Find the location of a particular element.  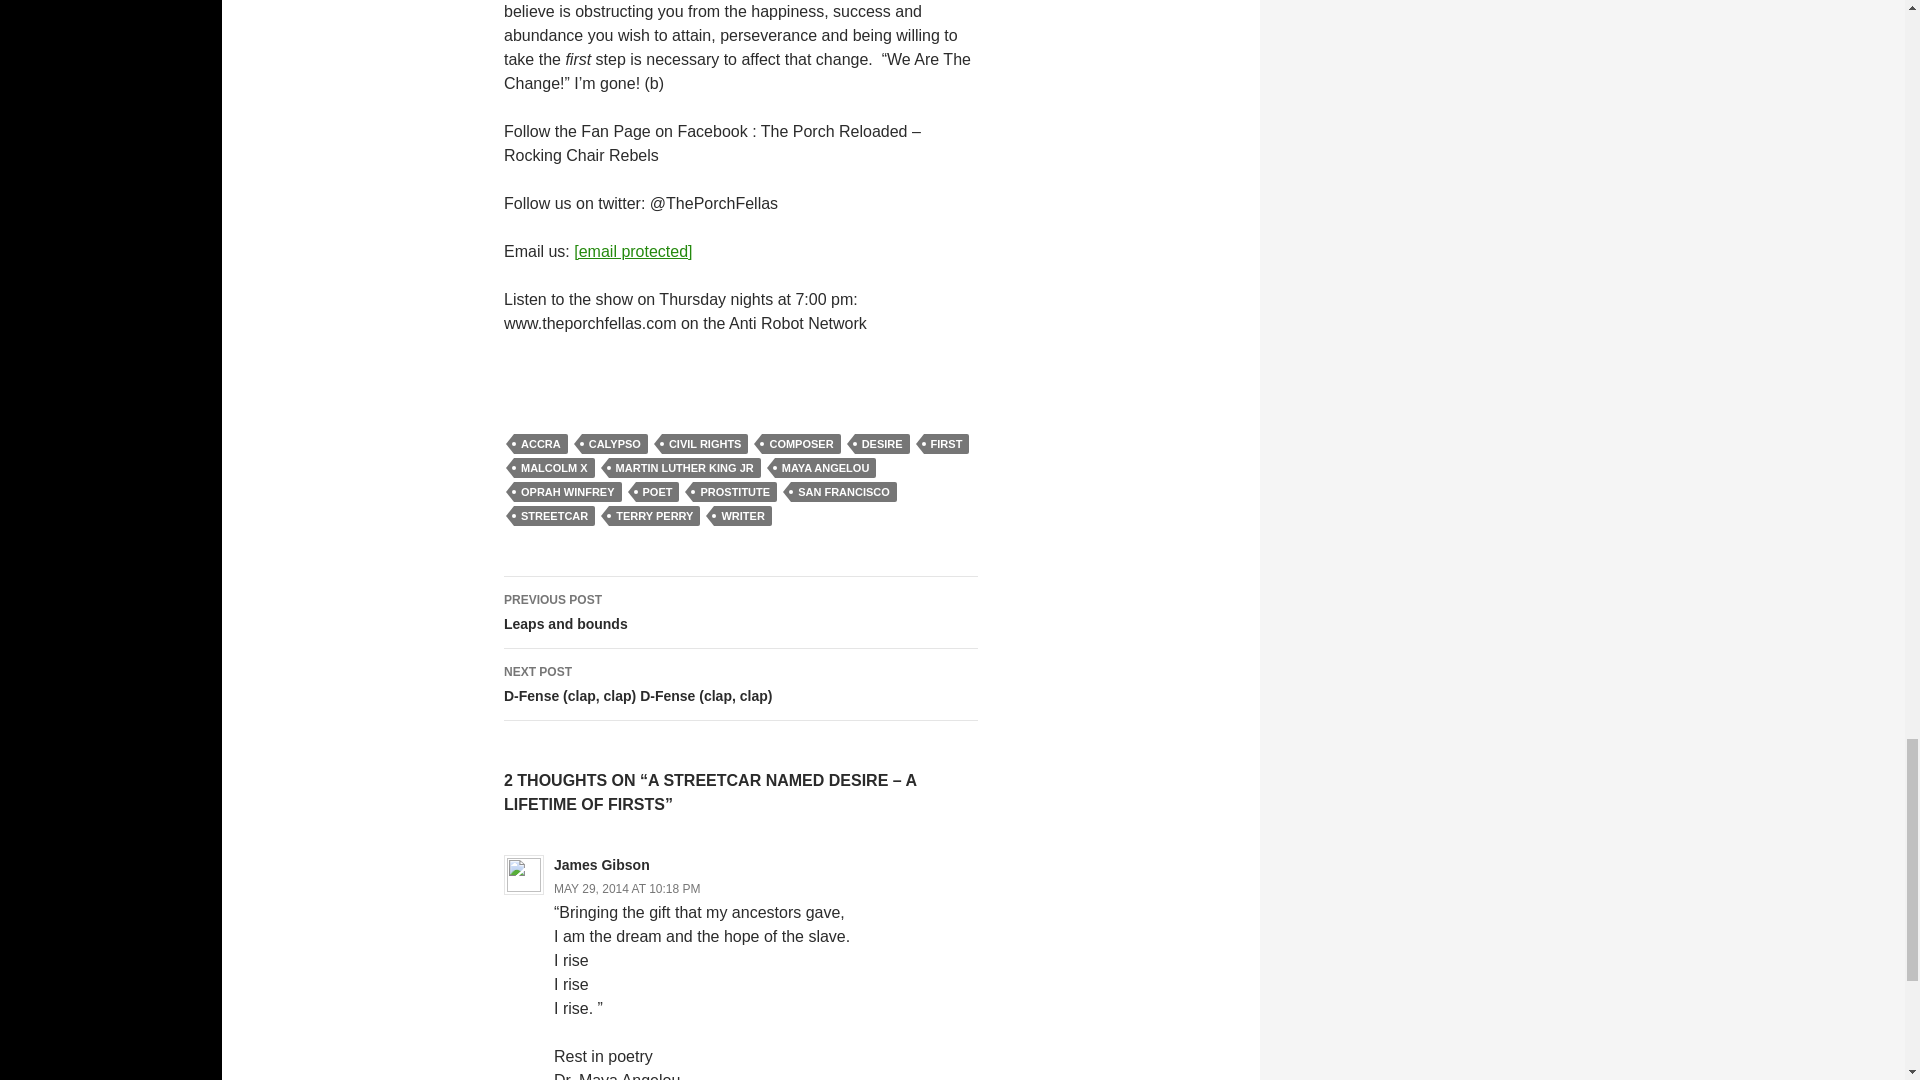

TERRY PERRY is located at coordinates (654, 516).